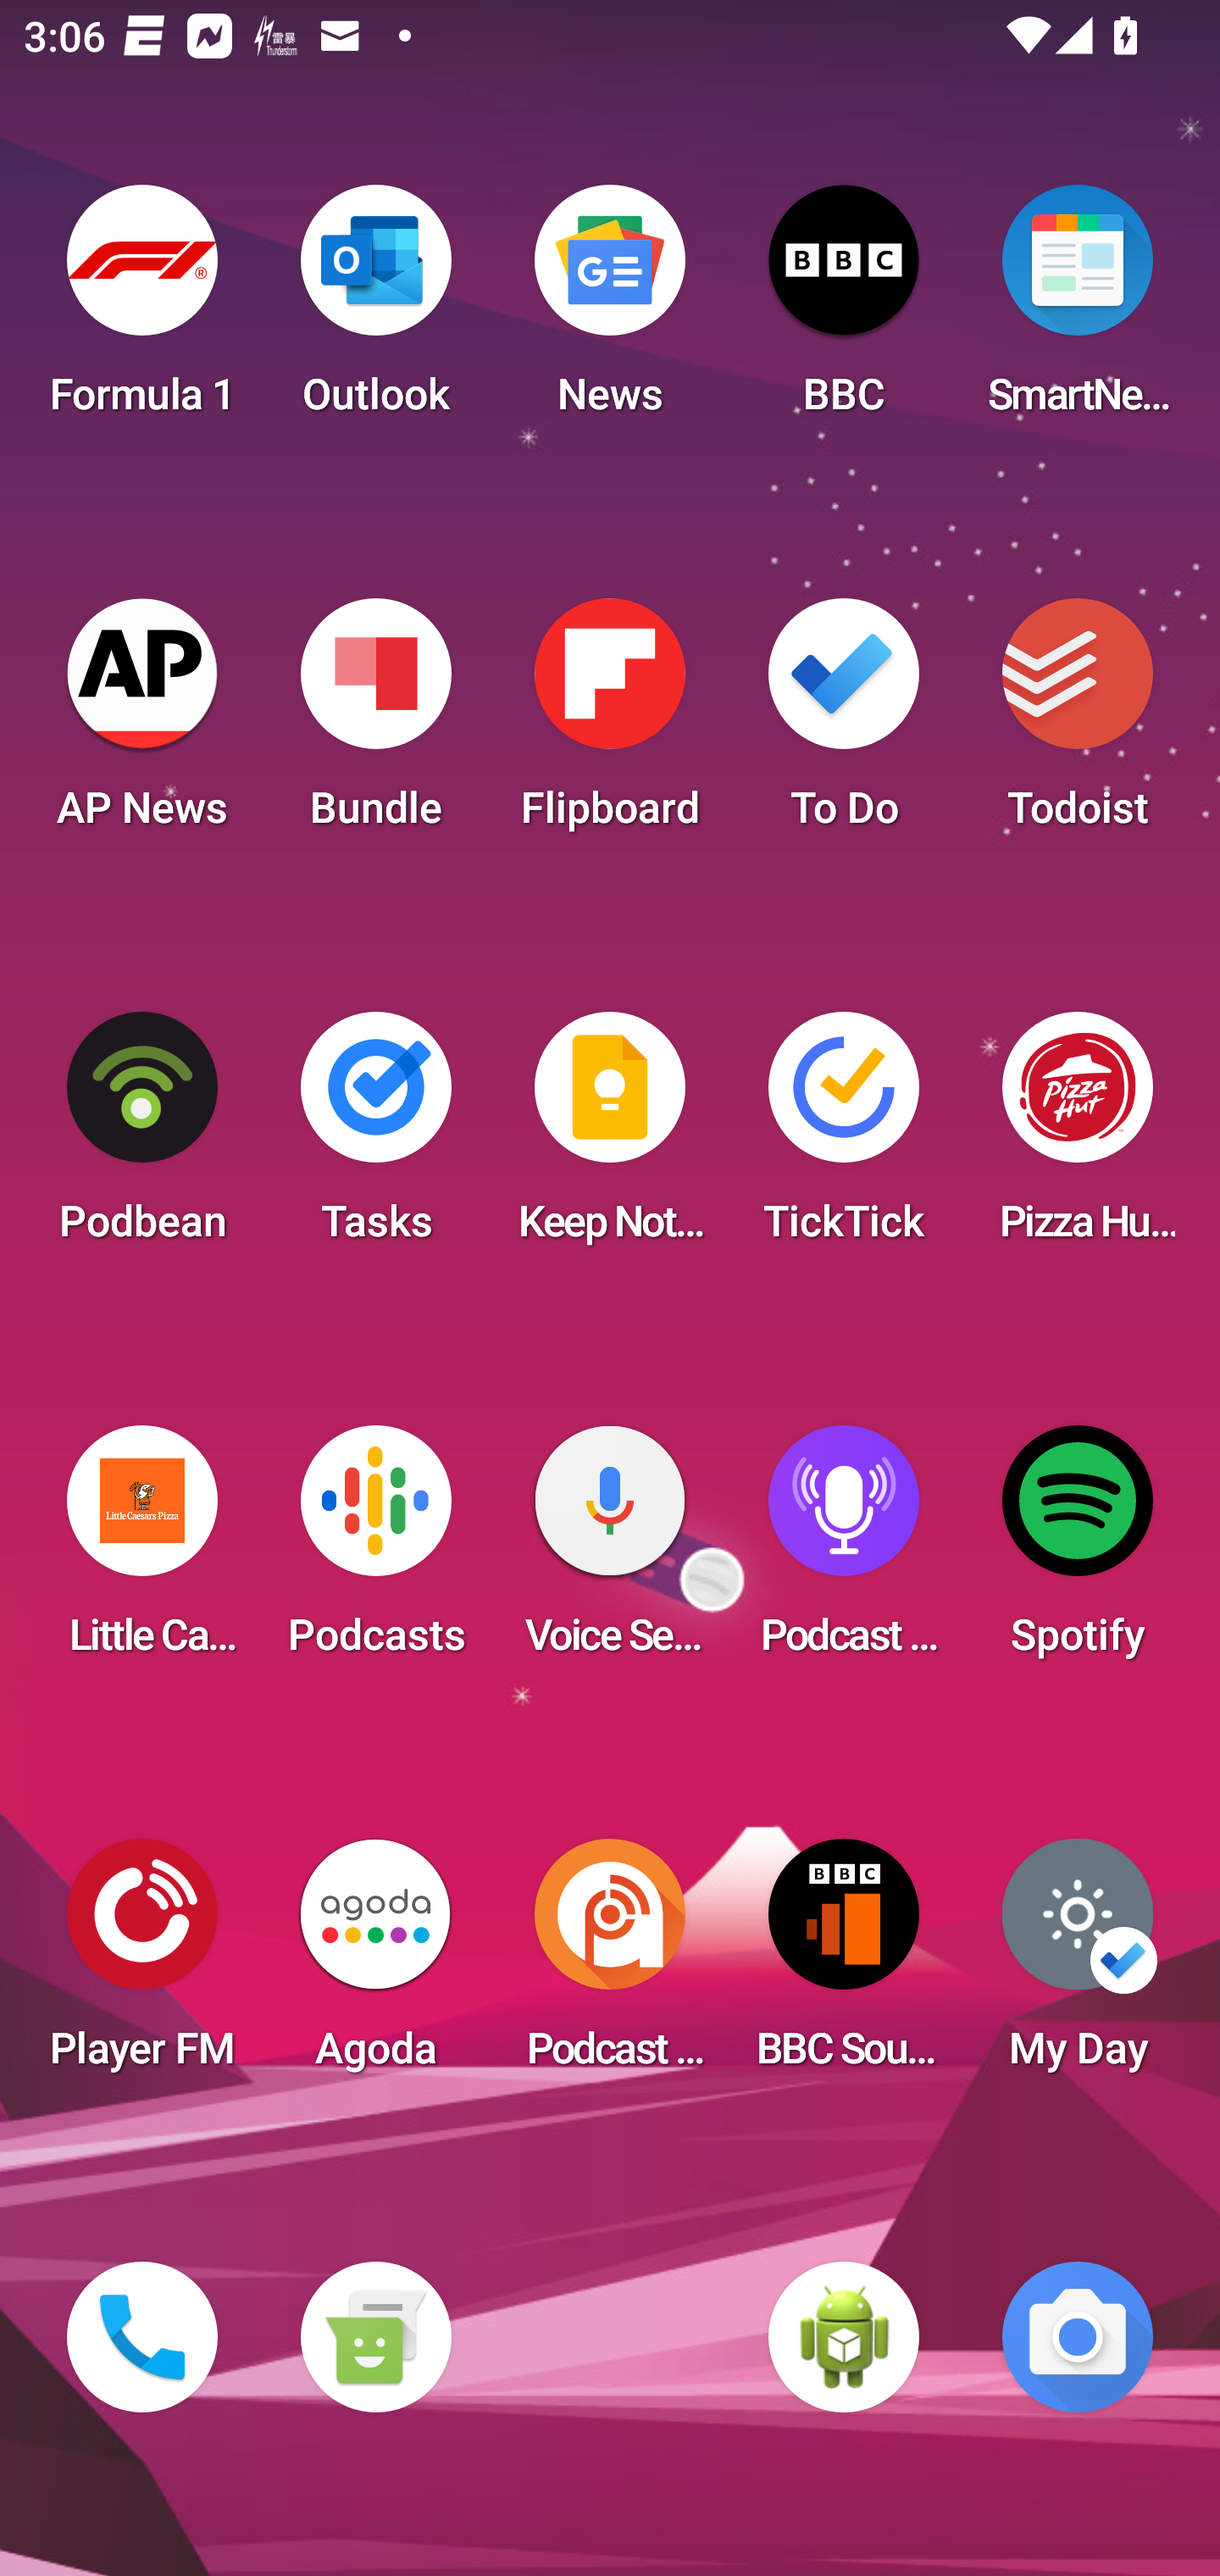 The width and height of the screenshot is (1220, 2576). Describe the element at coordinates (375, 724) in the screenshot. I see `Bundle` at that location.